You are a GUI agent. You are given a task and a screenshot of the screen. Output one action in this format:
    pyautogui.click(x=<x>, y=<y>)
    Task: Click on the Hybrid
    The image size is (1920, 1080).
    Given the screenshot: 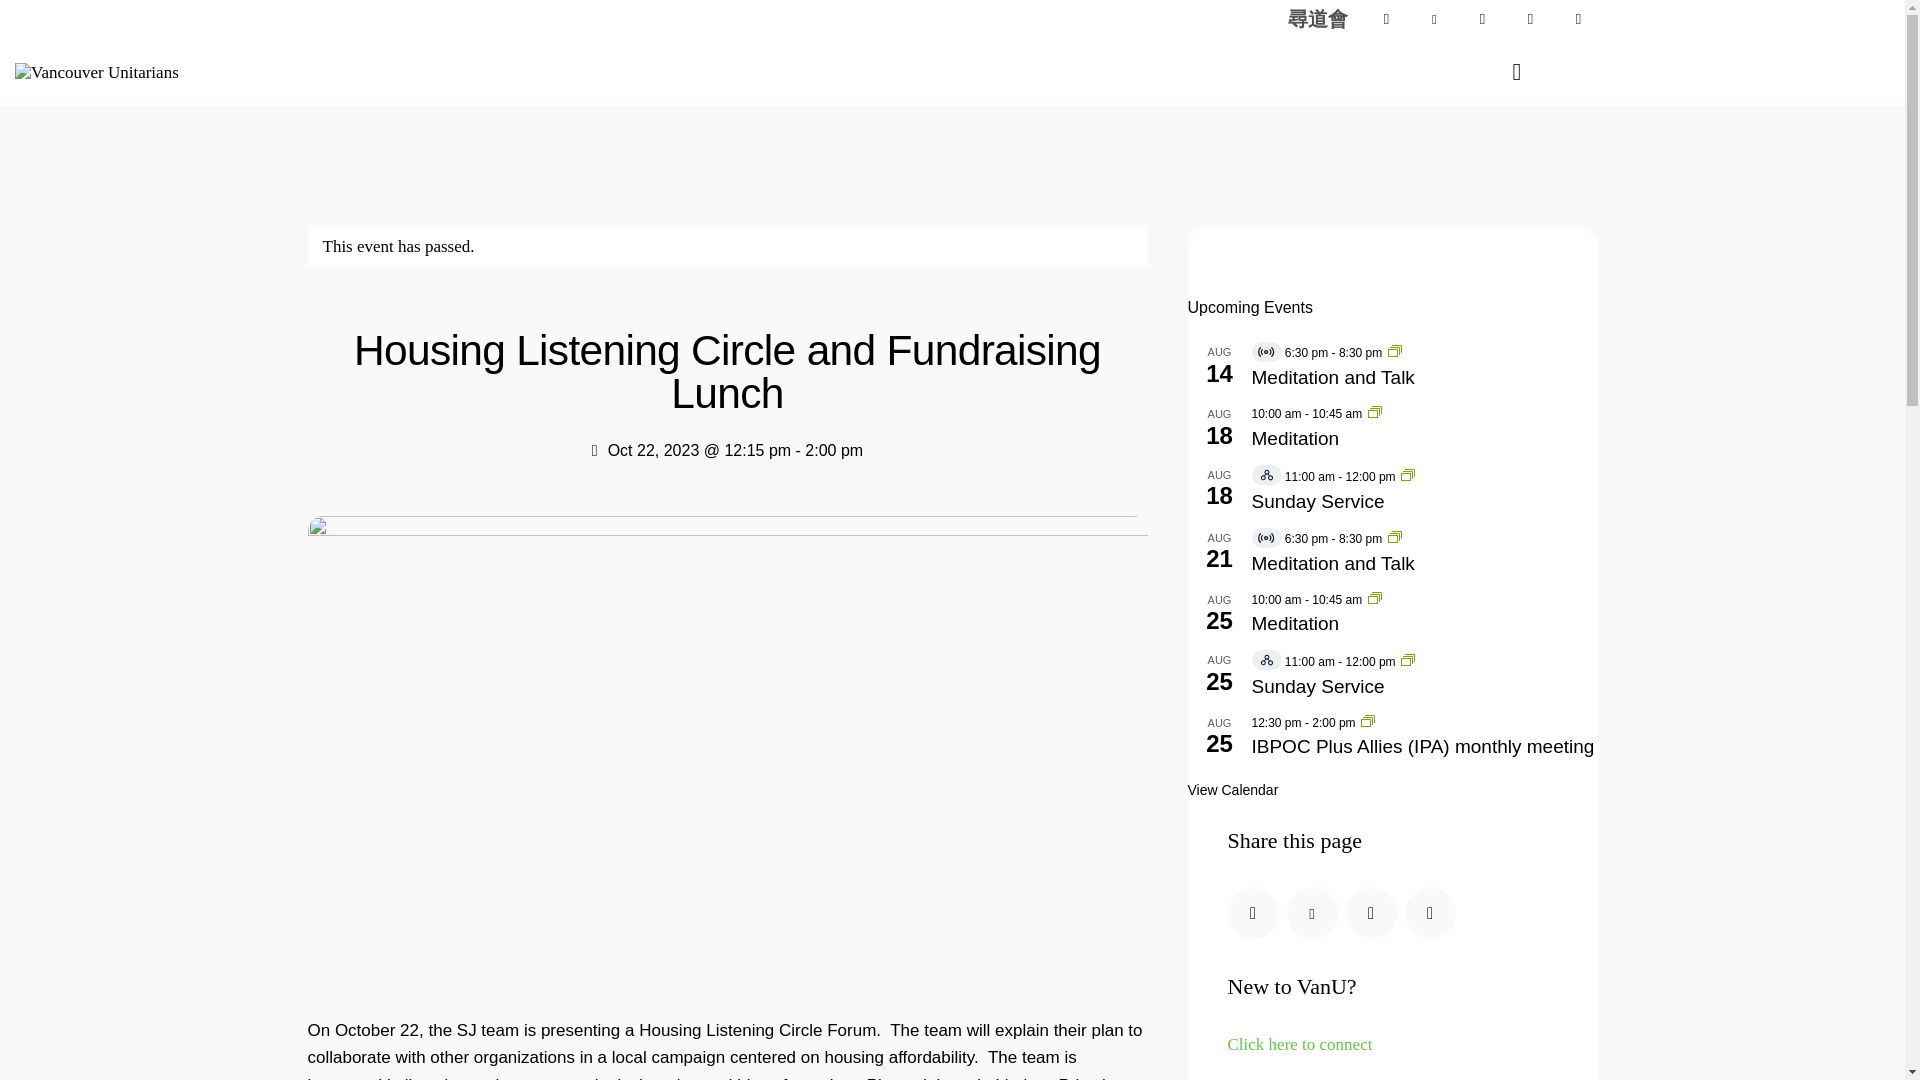 What is the action you would take?
    pyautogui.click(x=1266, y=474)
    